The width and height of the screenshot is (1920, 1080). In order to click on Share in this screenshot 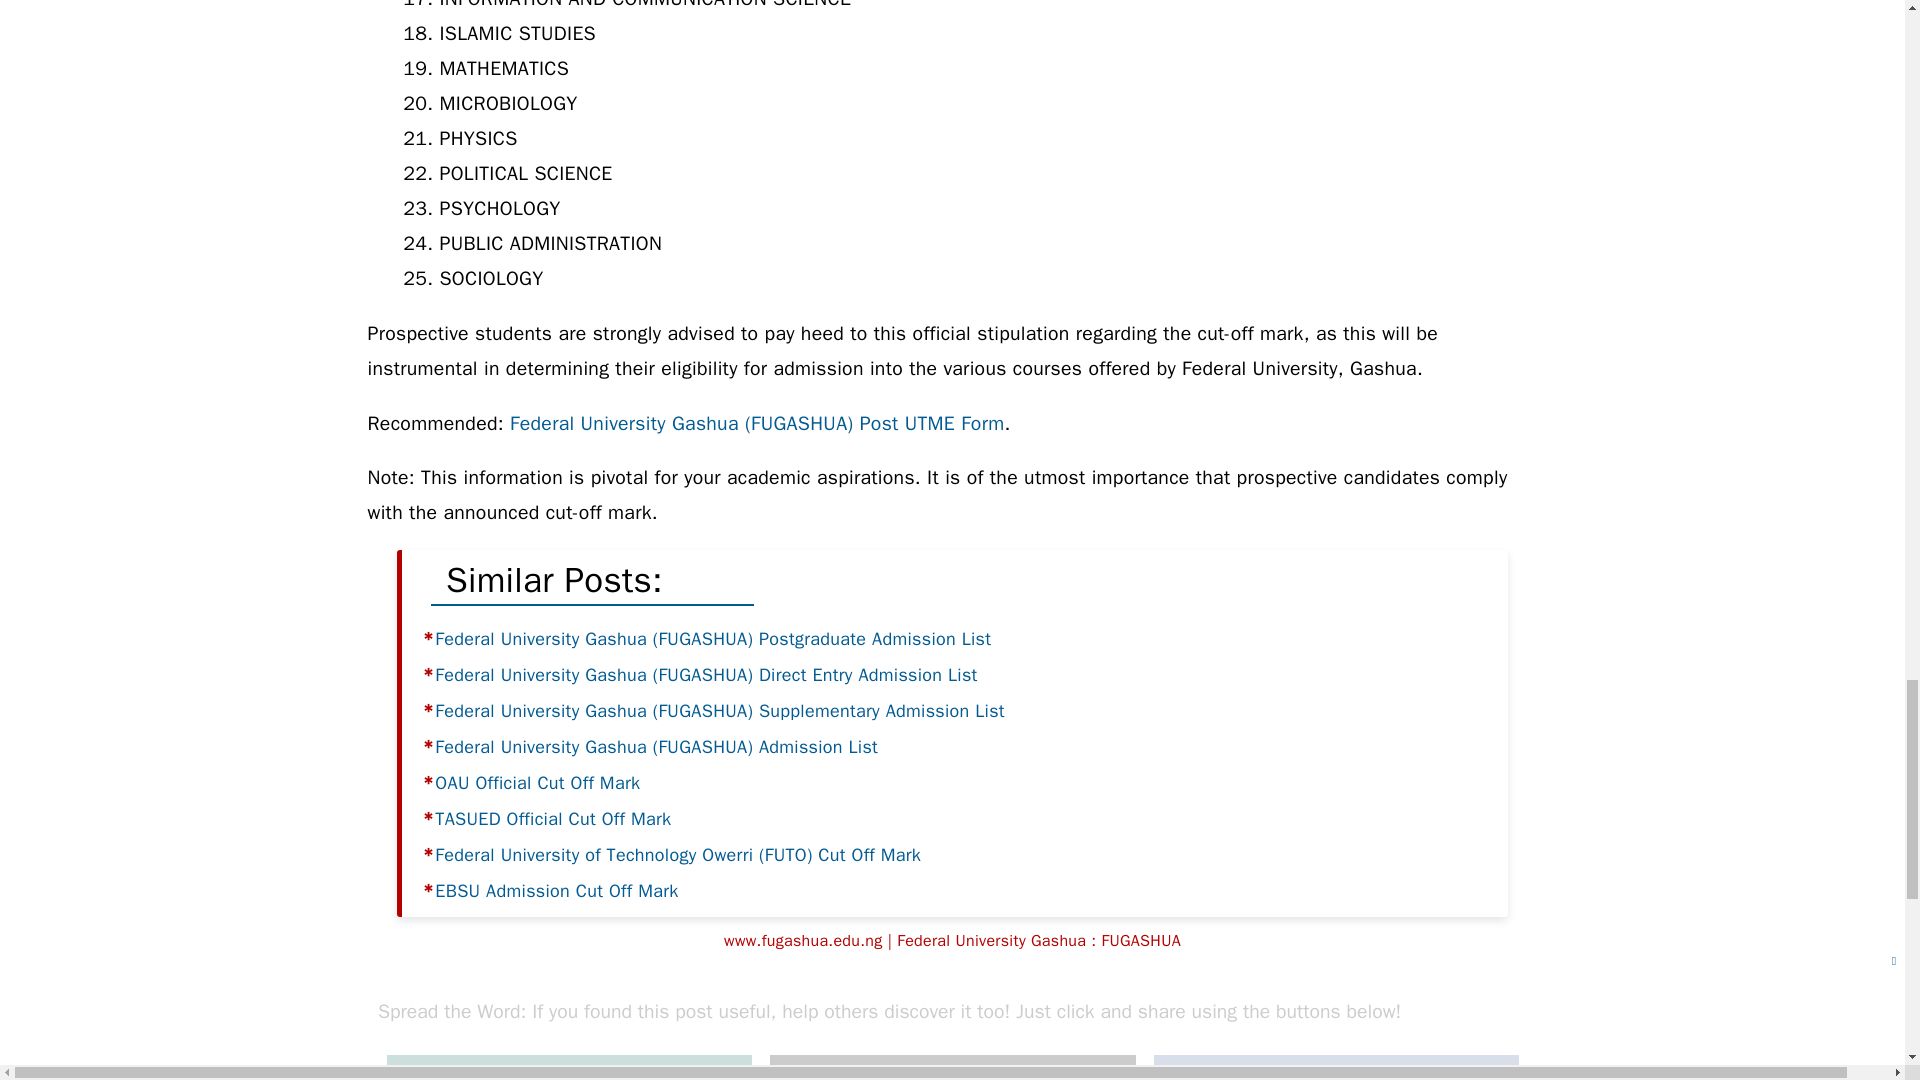, I will do `click(1335, 1067)`.